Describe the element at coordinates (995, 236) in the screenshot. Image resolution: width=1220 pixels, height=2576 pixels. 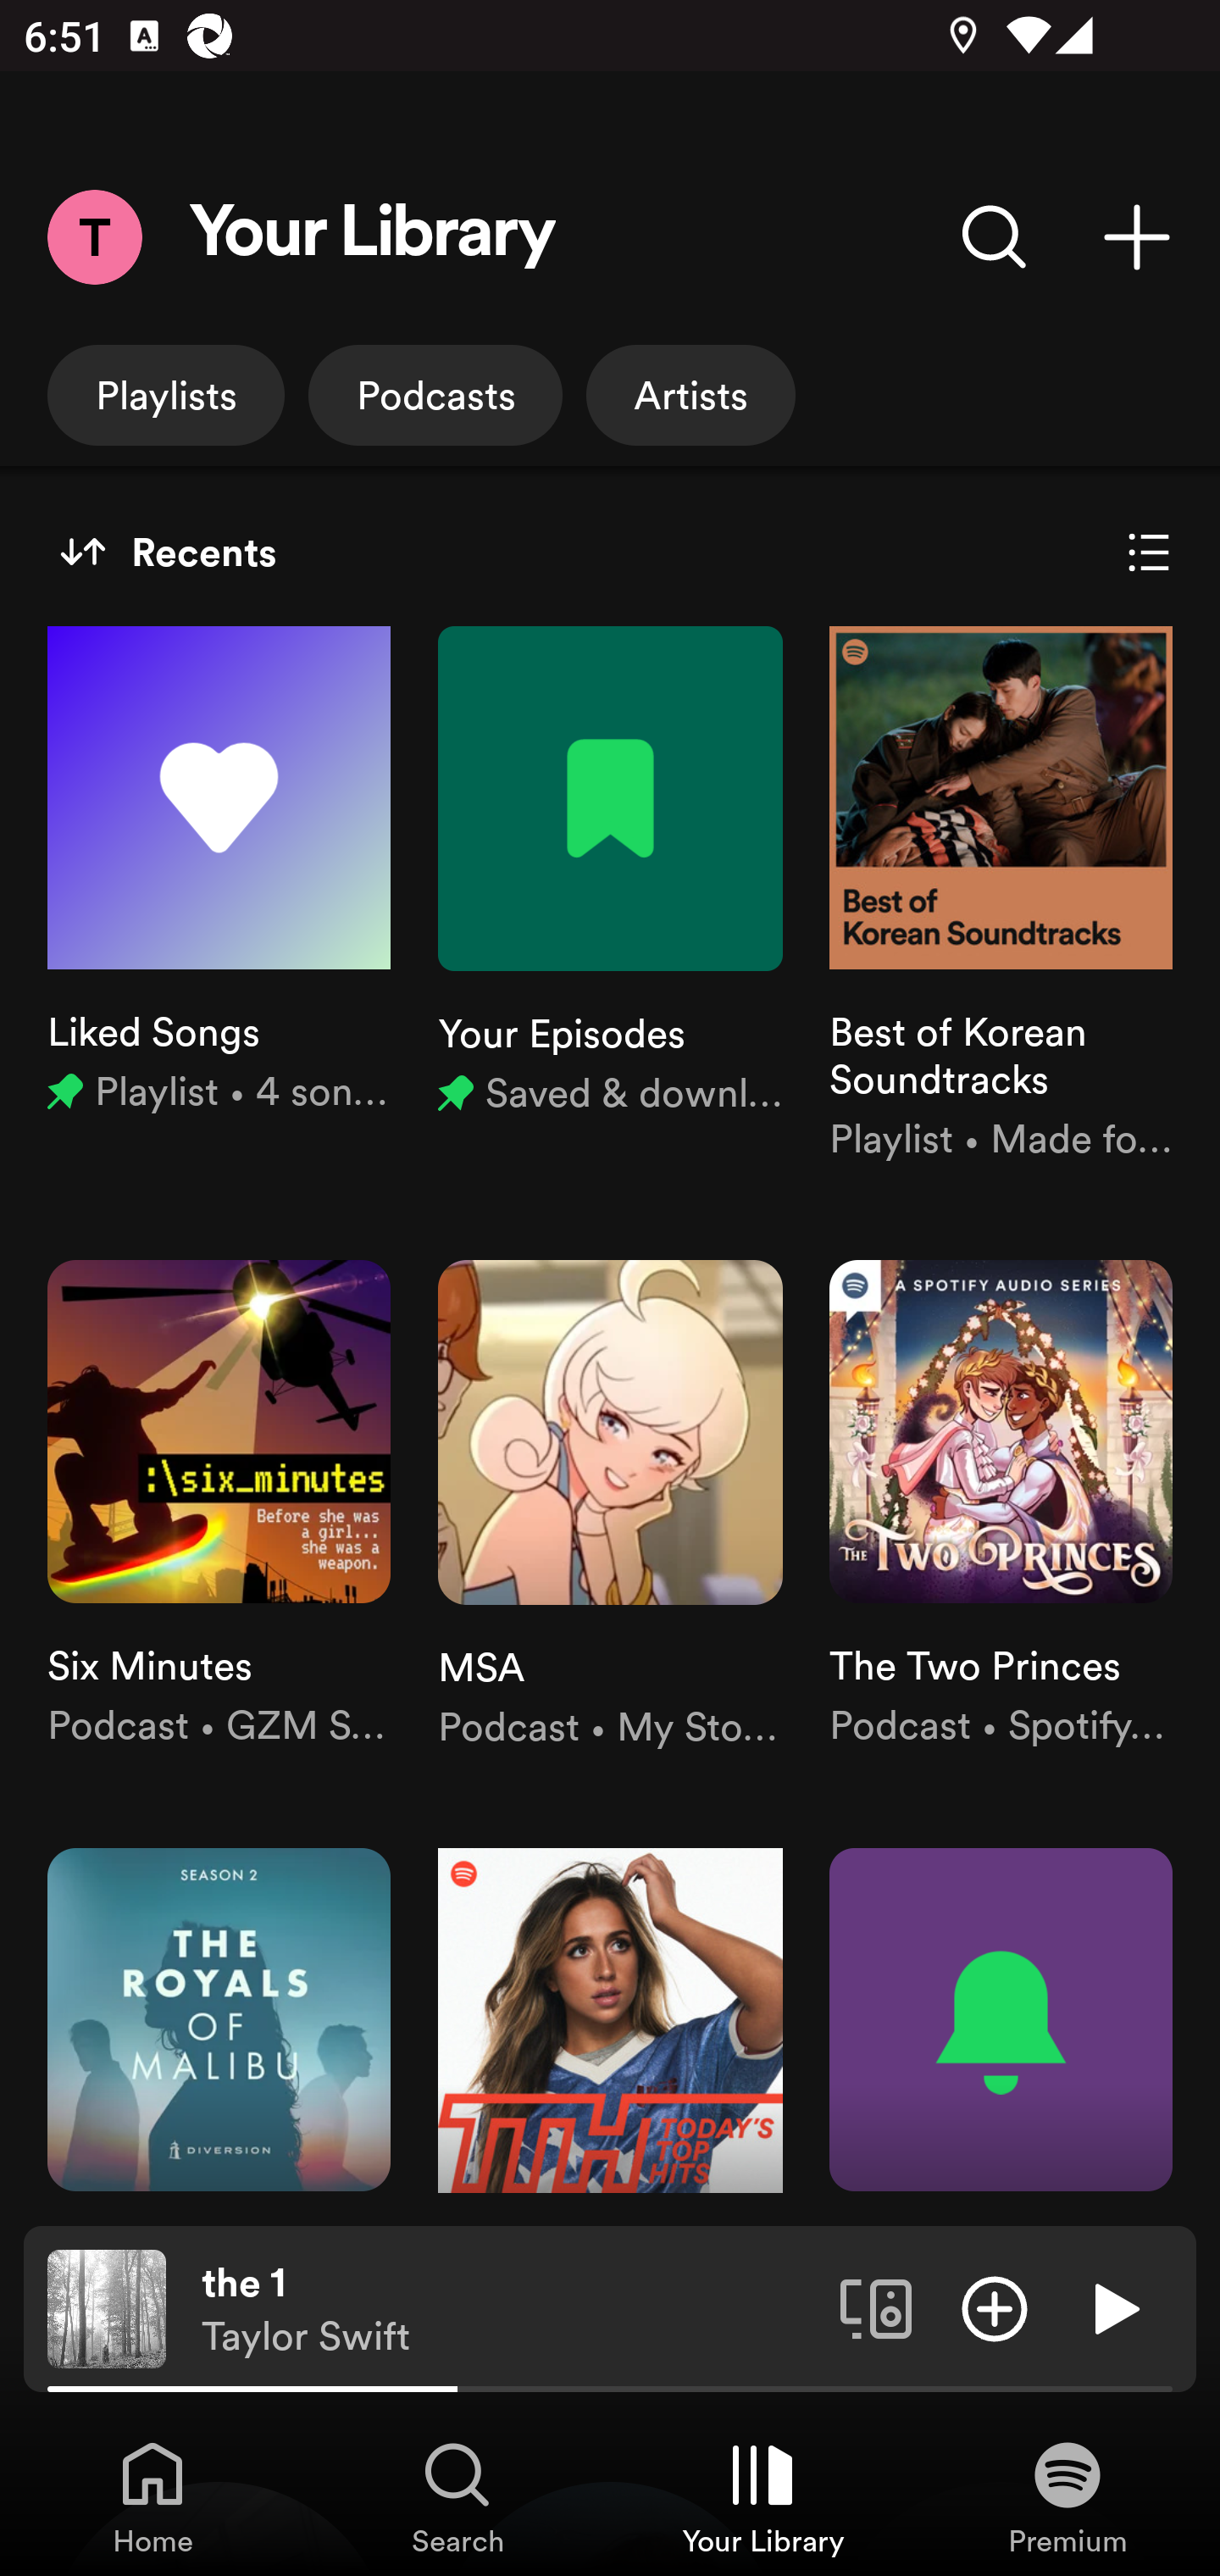
I see `Search Your Library` at that location.